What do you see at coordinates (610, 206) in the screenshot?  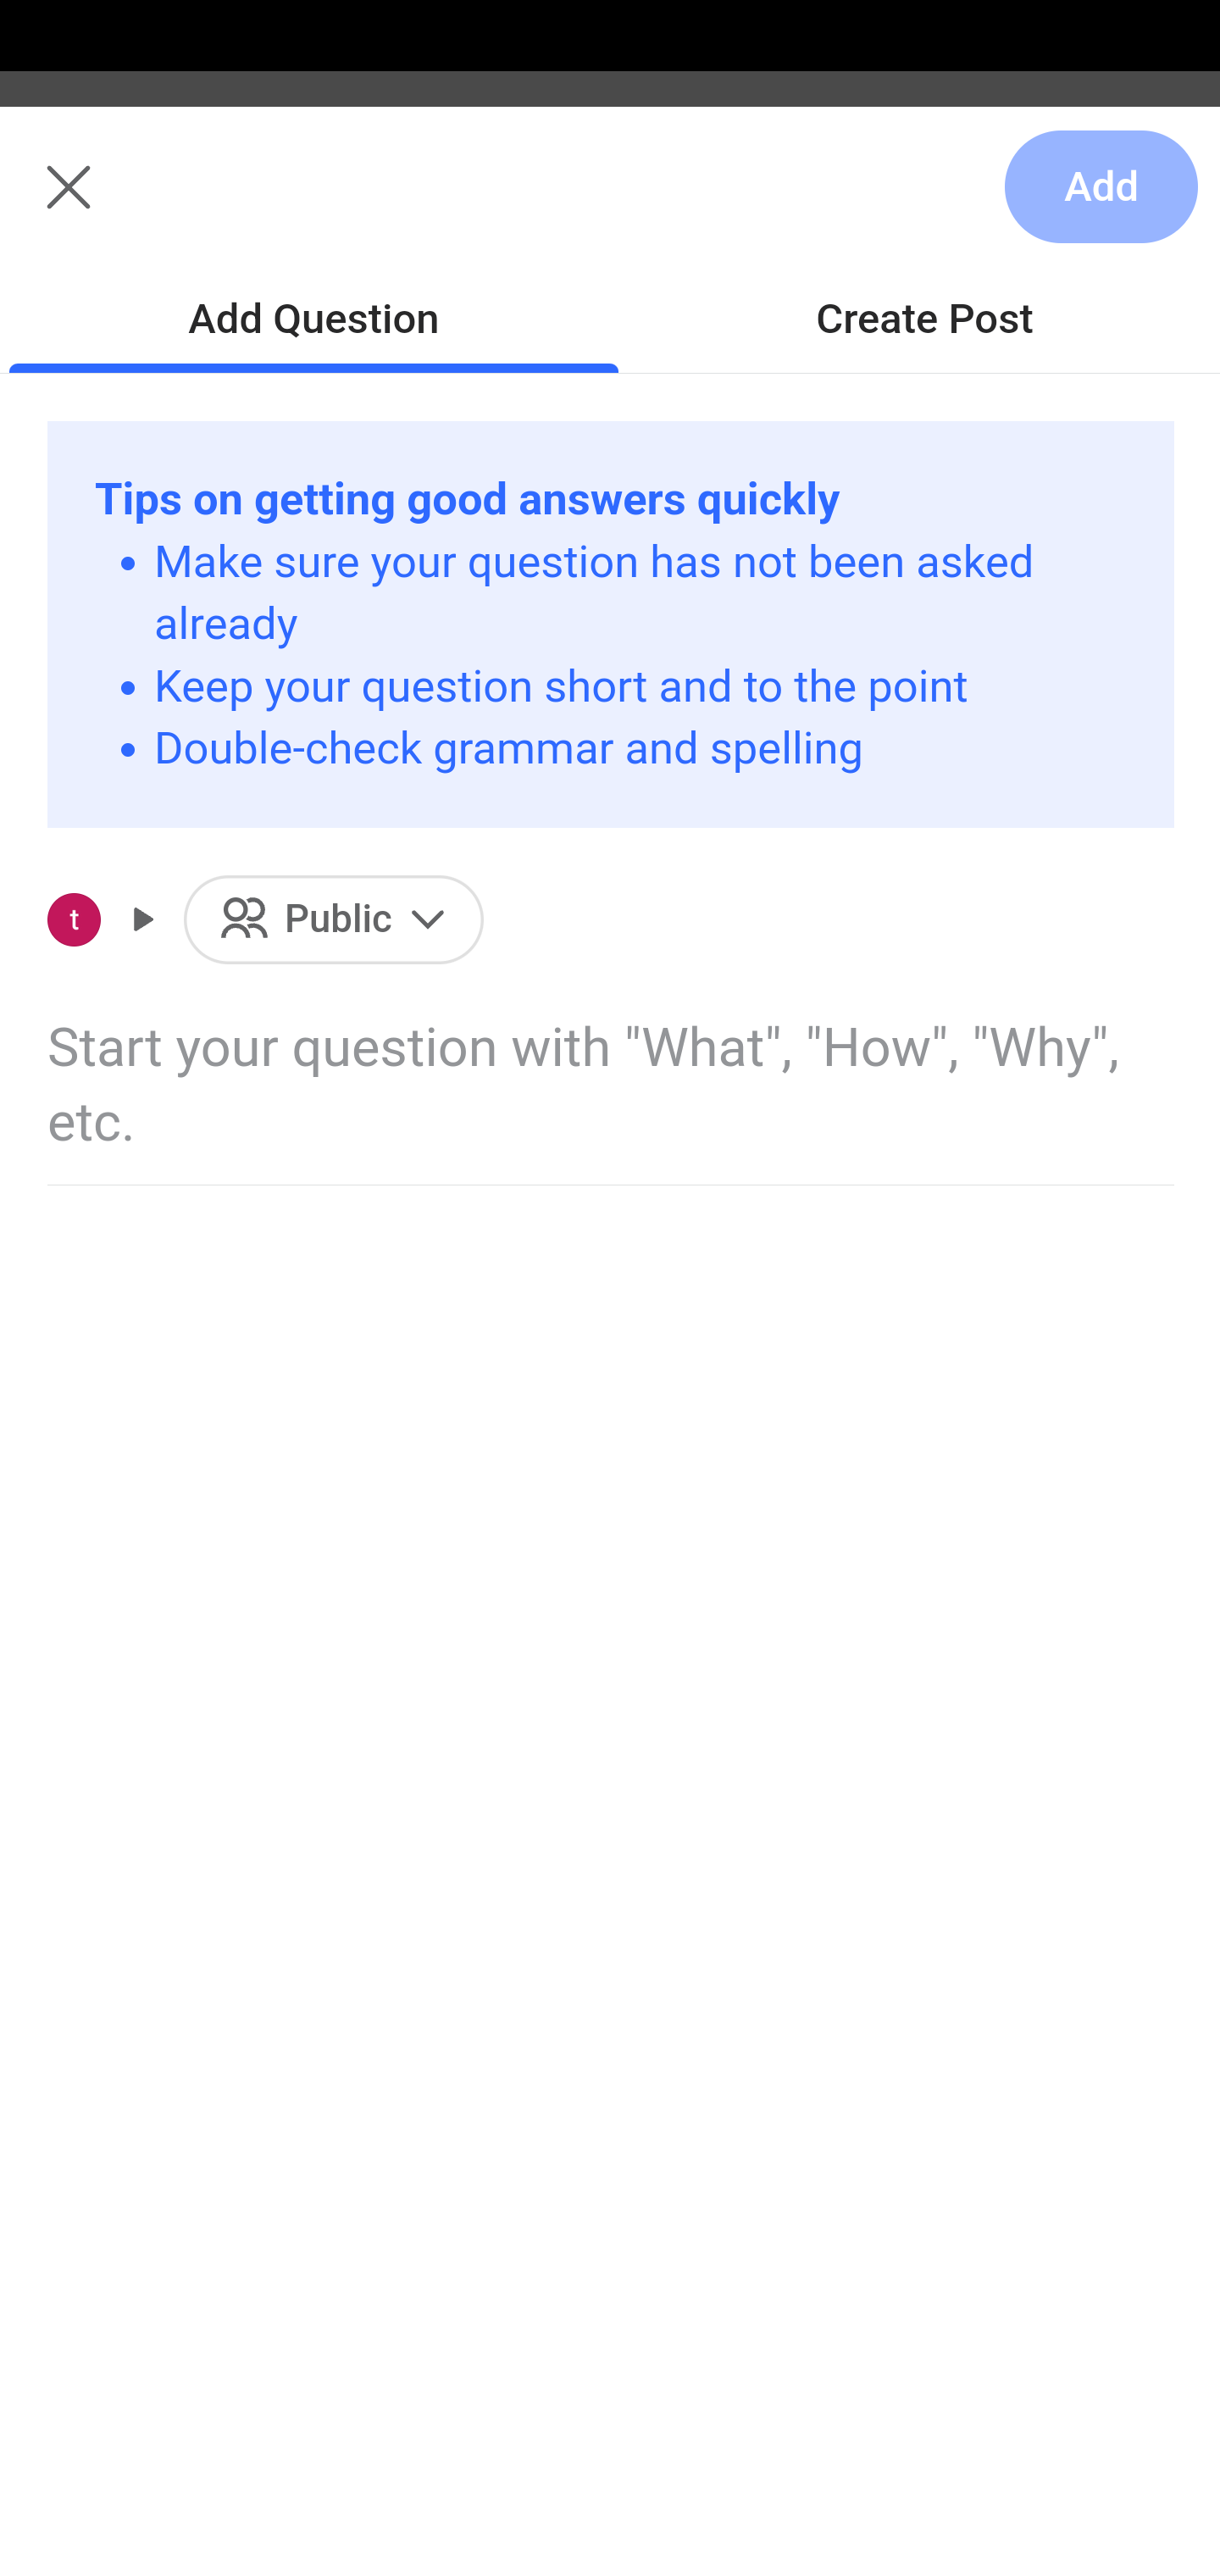 I see `Me Home Search Add` at bounding box center [610, 206].